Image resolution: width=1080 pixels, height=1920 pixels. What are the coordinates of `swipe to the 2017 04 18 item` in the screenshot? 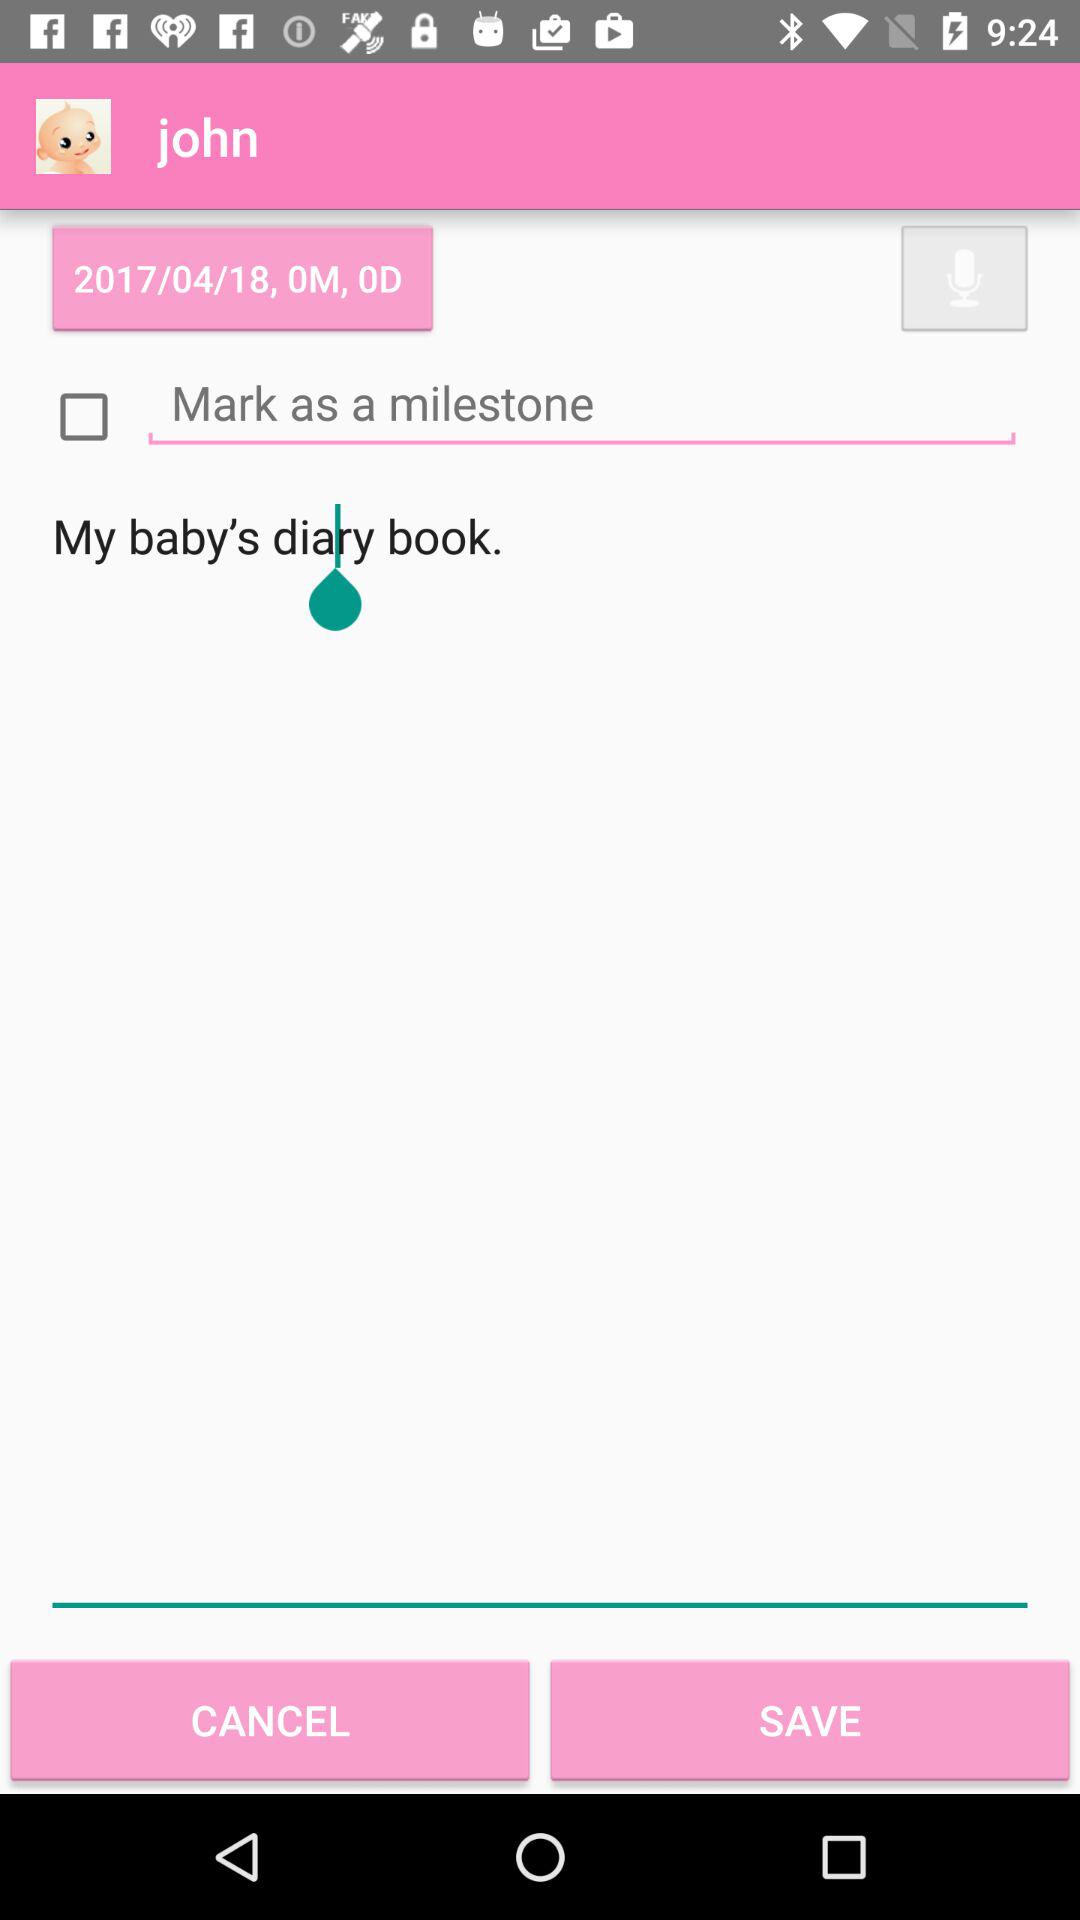 It's located at (242, 278).